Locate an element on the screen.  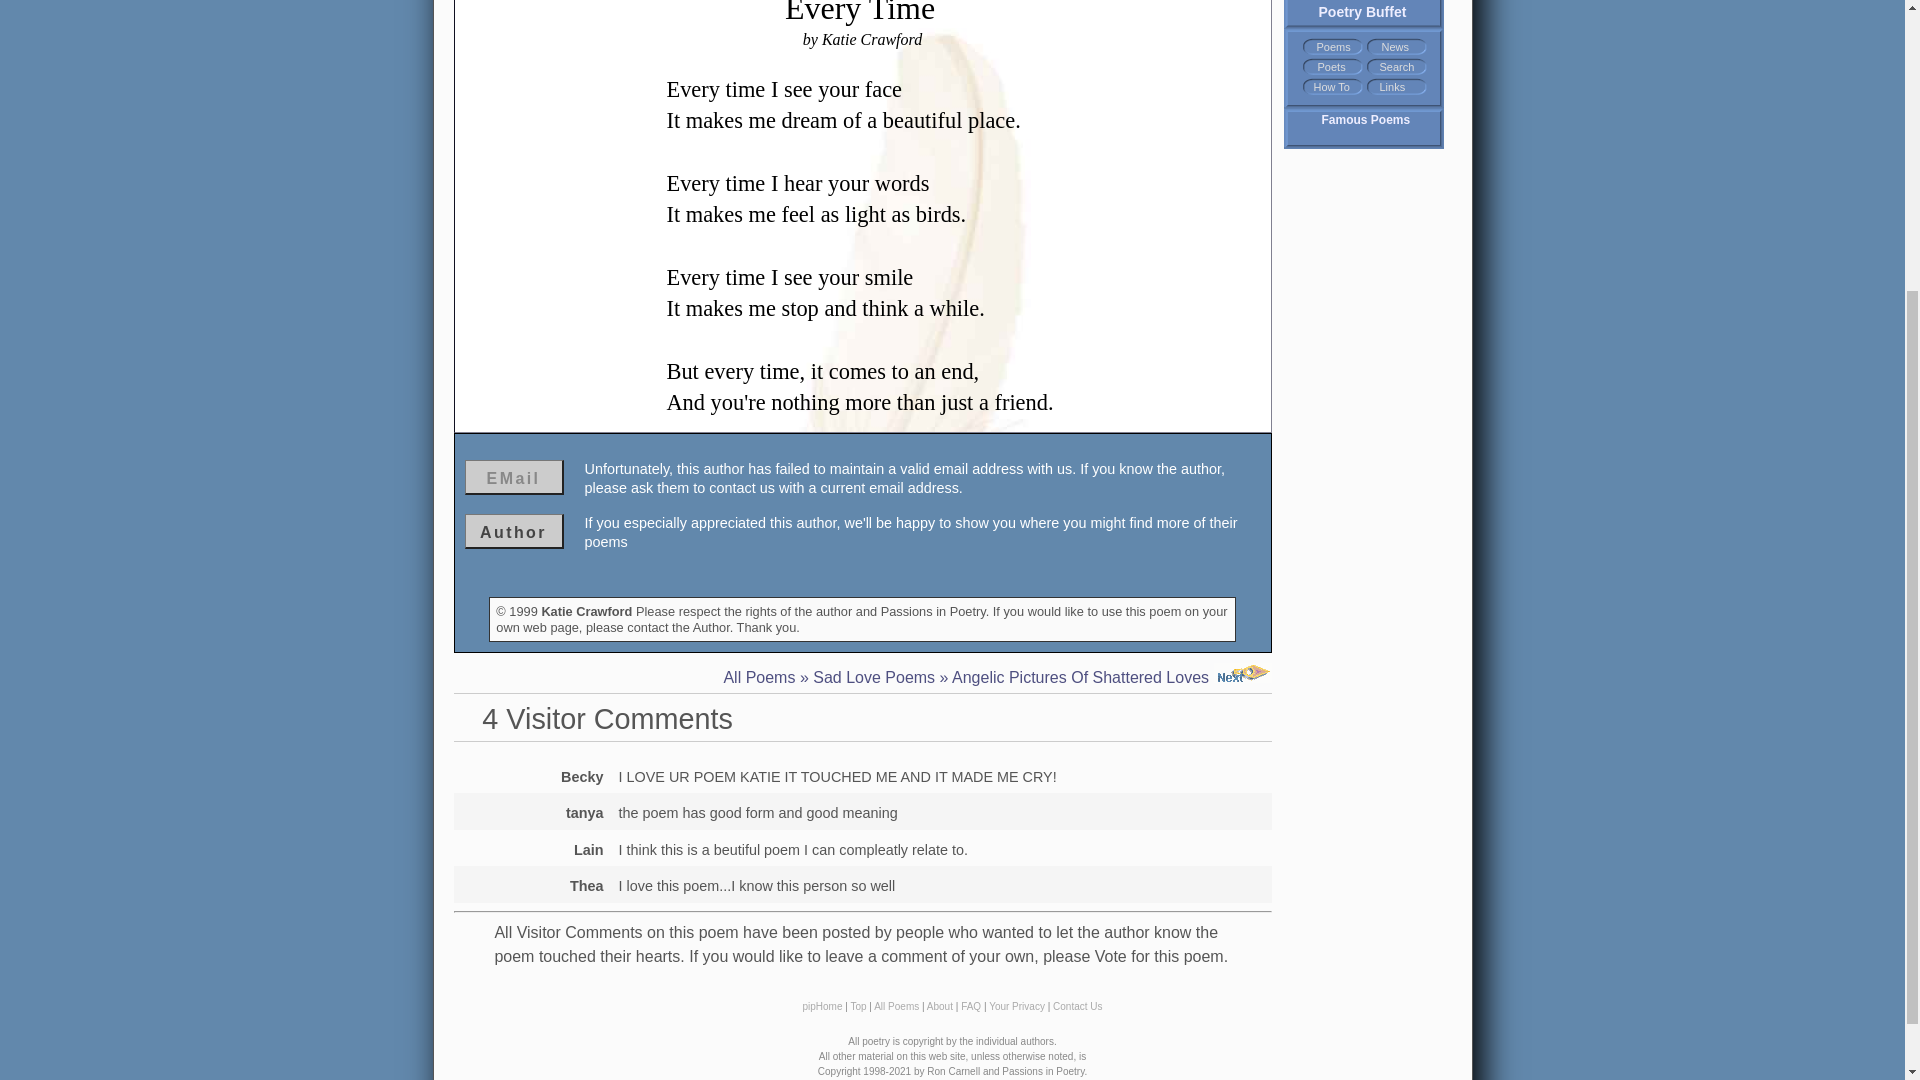
All Poems is located at coordinates (758, 676).